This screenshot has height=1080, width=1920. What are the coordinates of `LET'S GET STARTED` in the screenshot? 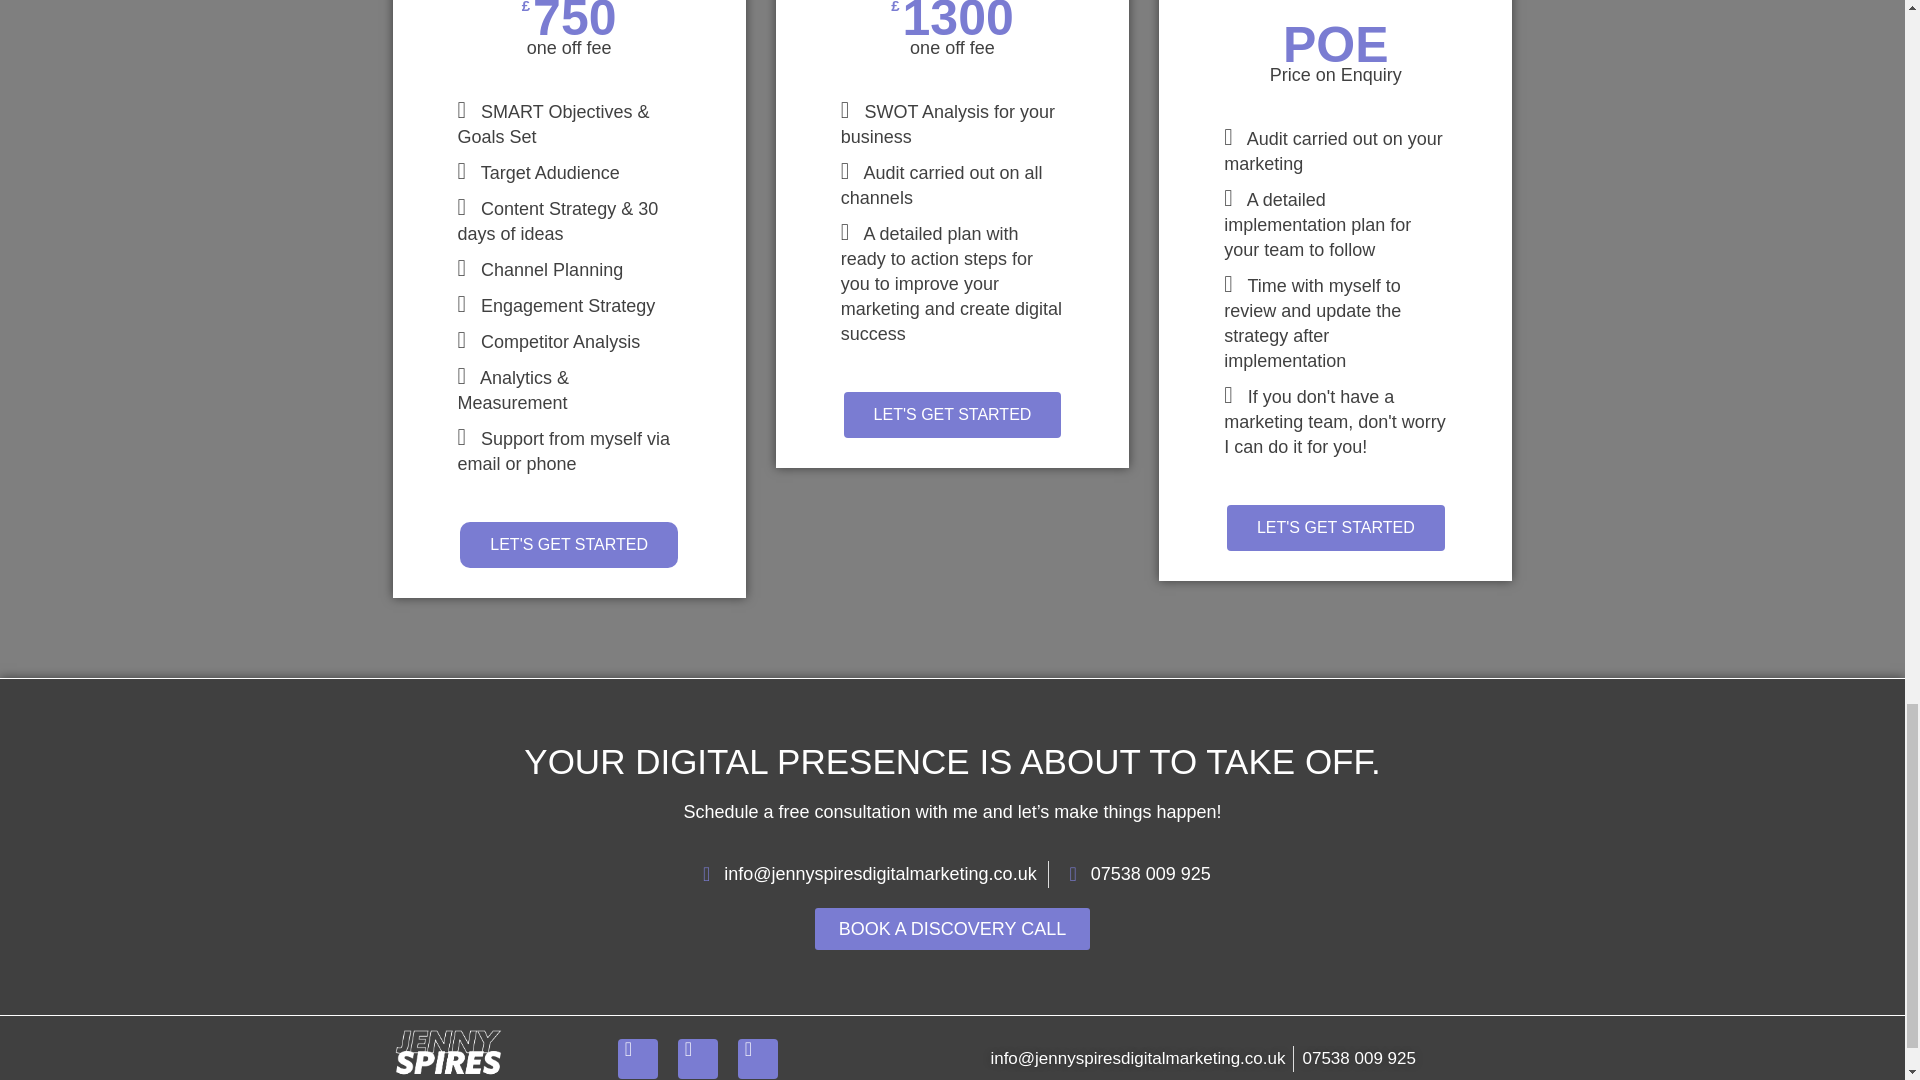 It's located at (1336, 528).